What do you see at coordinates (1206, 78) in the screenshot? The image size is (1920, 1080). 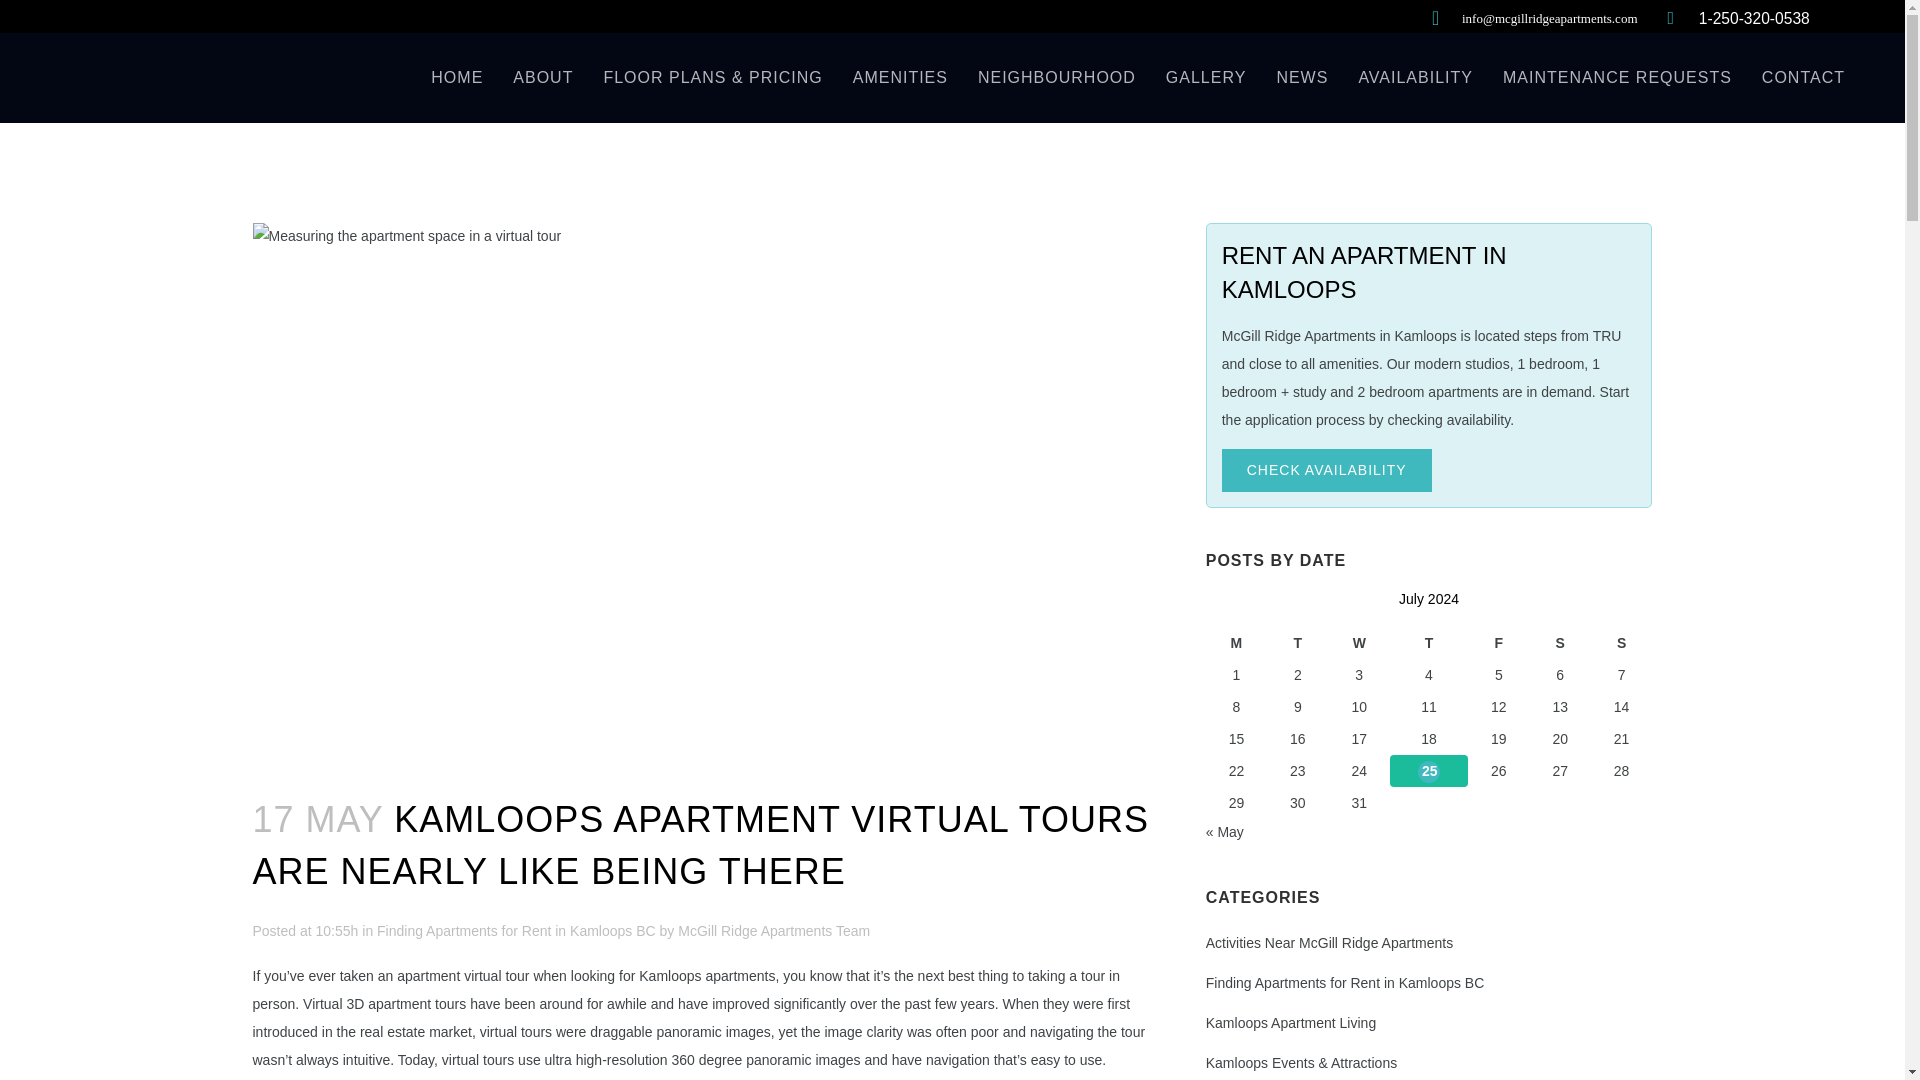 I see `GALLERY` at bounding box center [1206, 78].